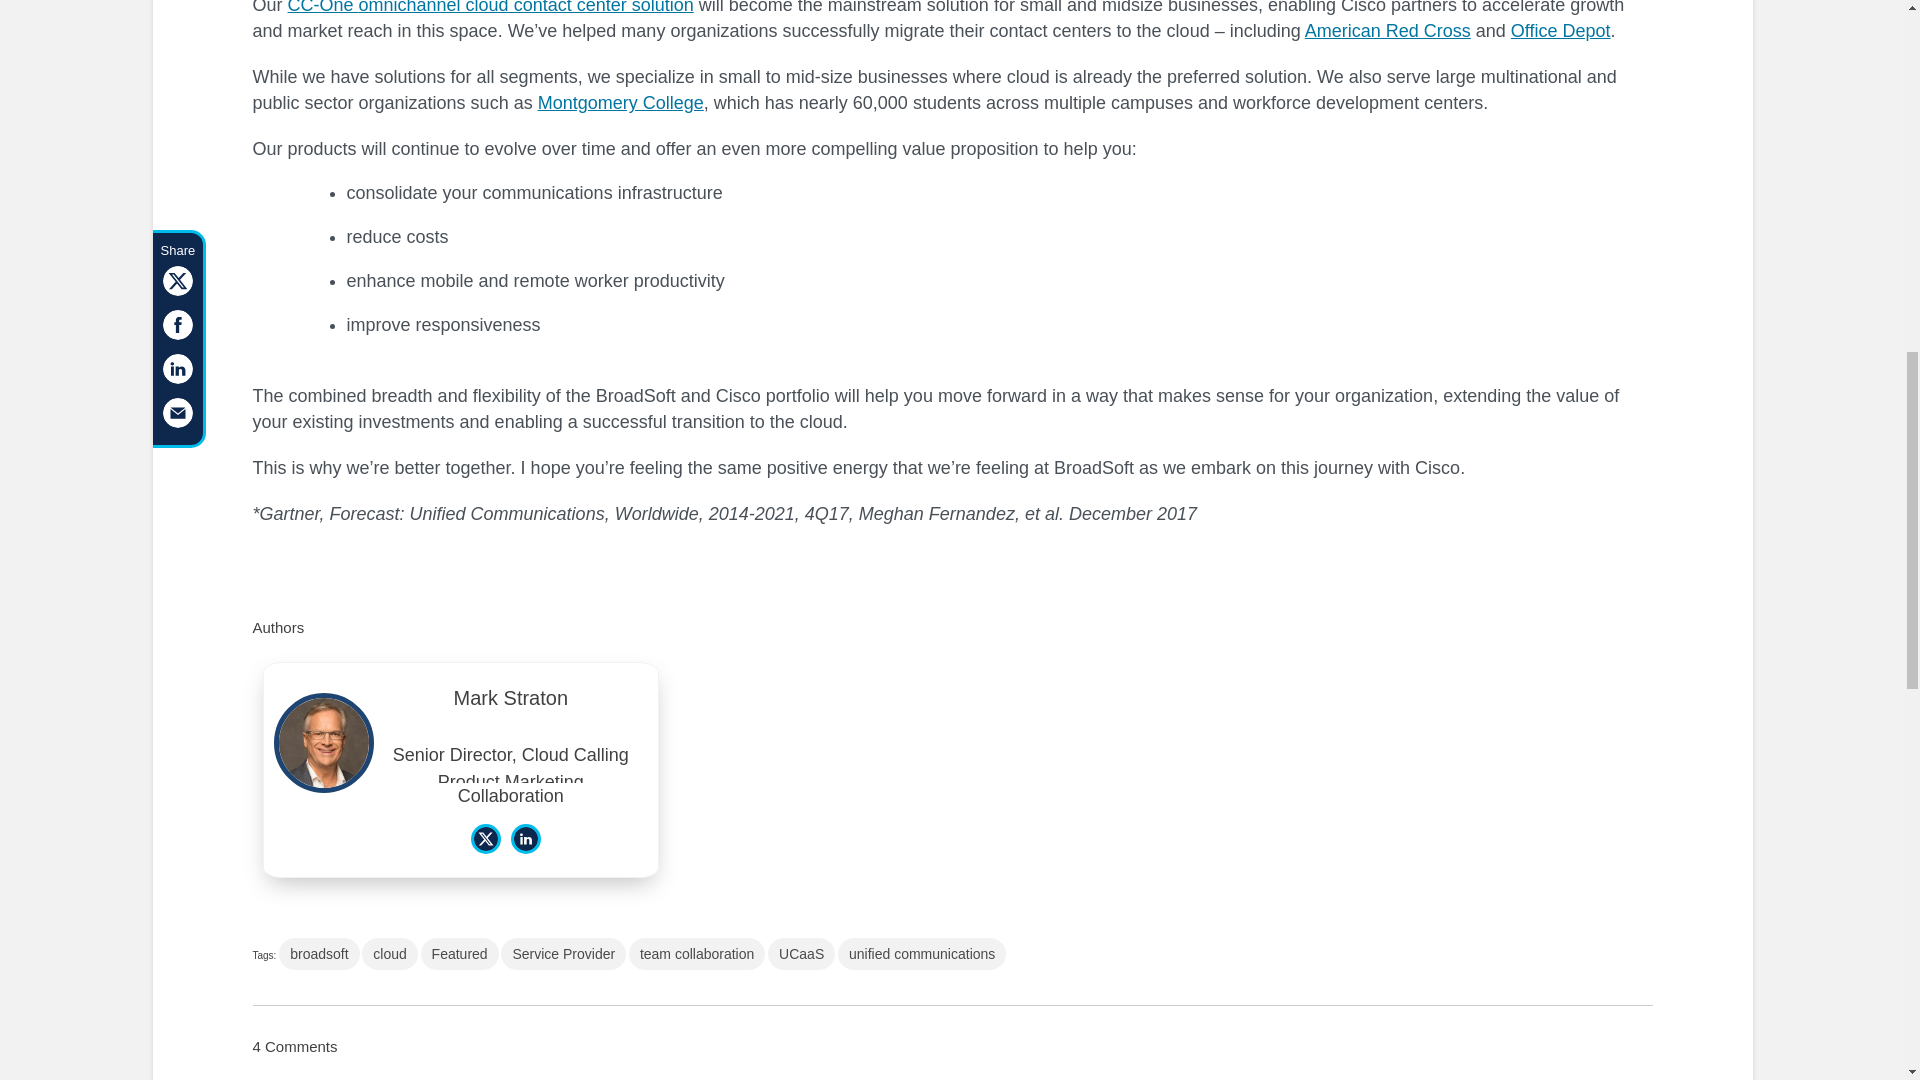 The height and width of the screenshot is (1080, 1920). I want to click on broadsoft, so click(318, 954).